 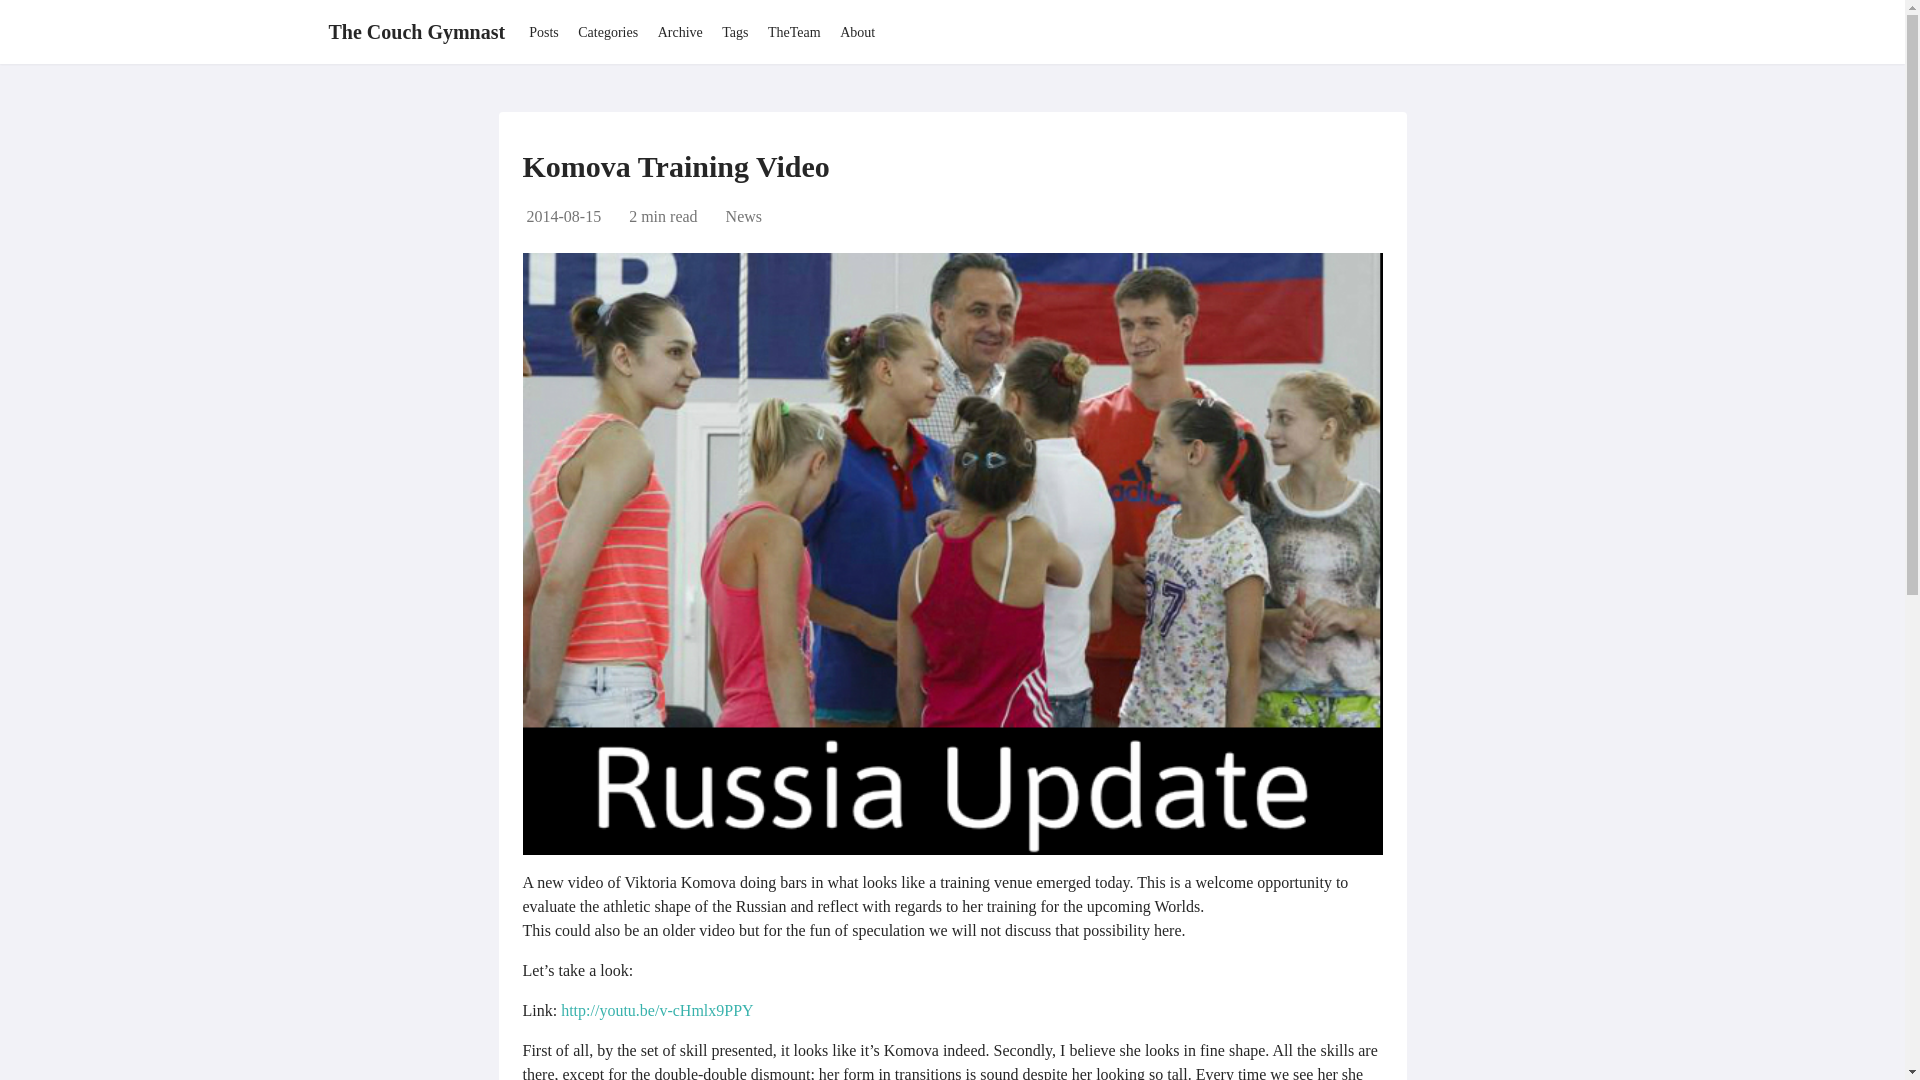 What do you see at coordinates (607, 32) in the screenshot?
I see `Categories` at bounding box center [607, 32].